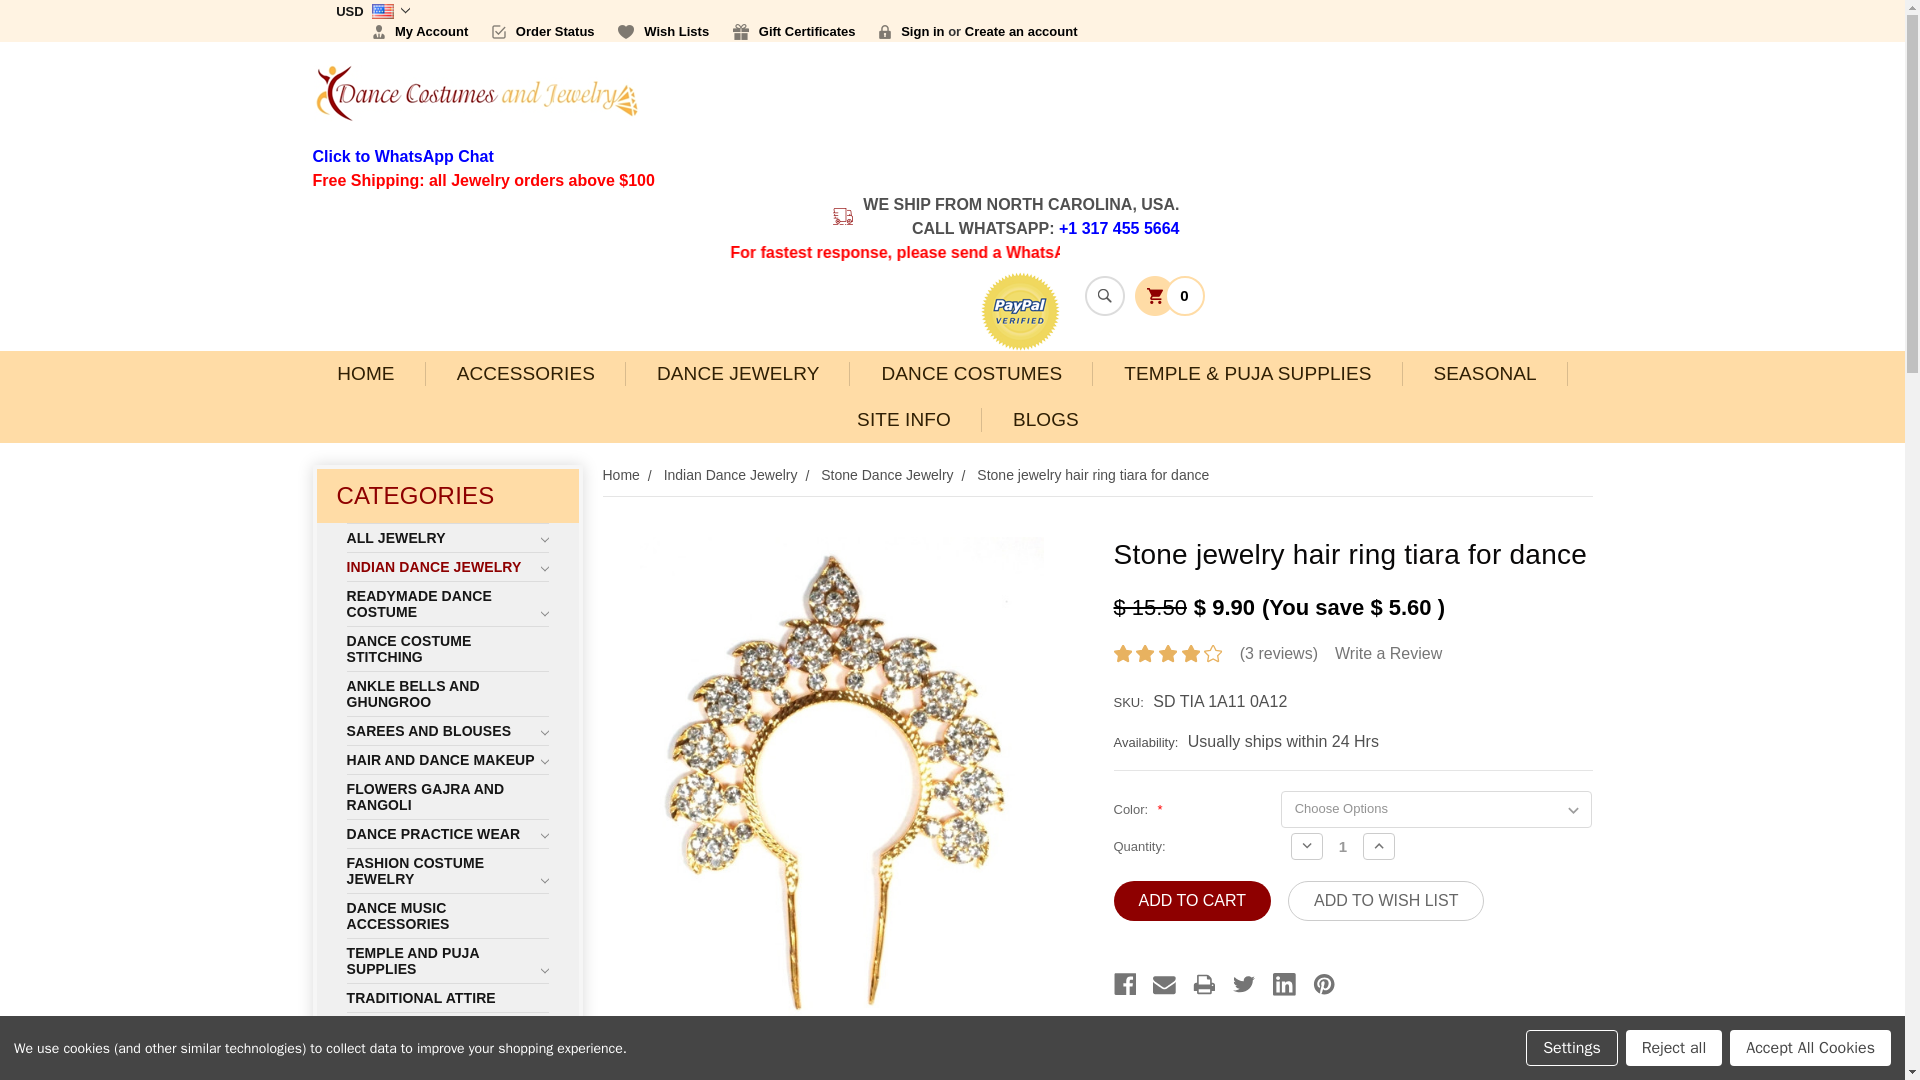 Image resolution: width=1920 pixels, height=1080 pixels. What do you see at coordinates (663, 32) in the screenshot?
I see `Wish Lists` at bounding box center [663, 32].